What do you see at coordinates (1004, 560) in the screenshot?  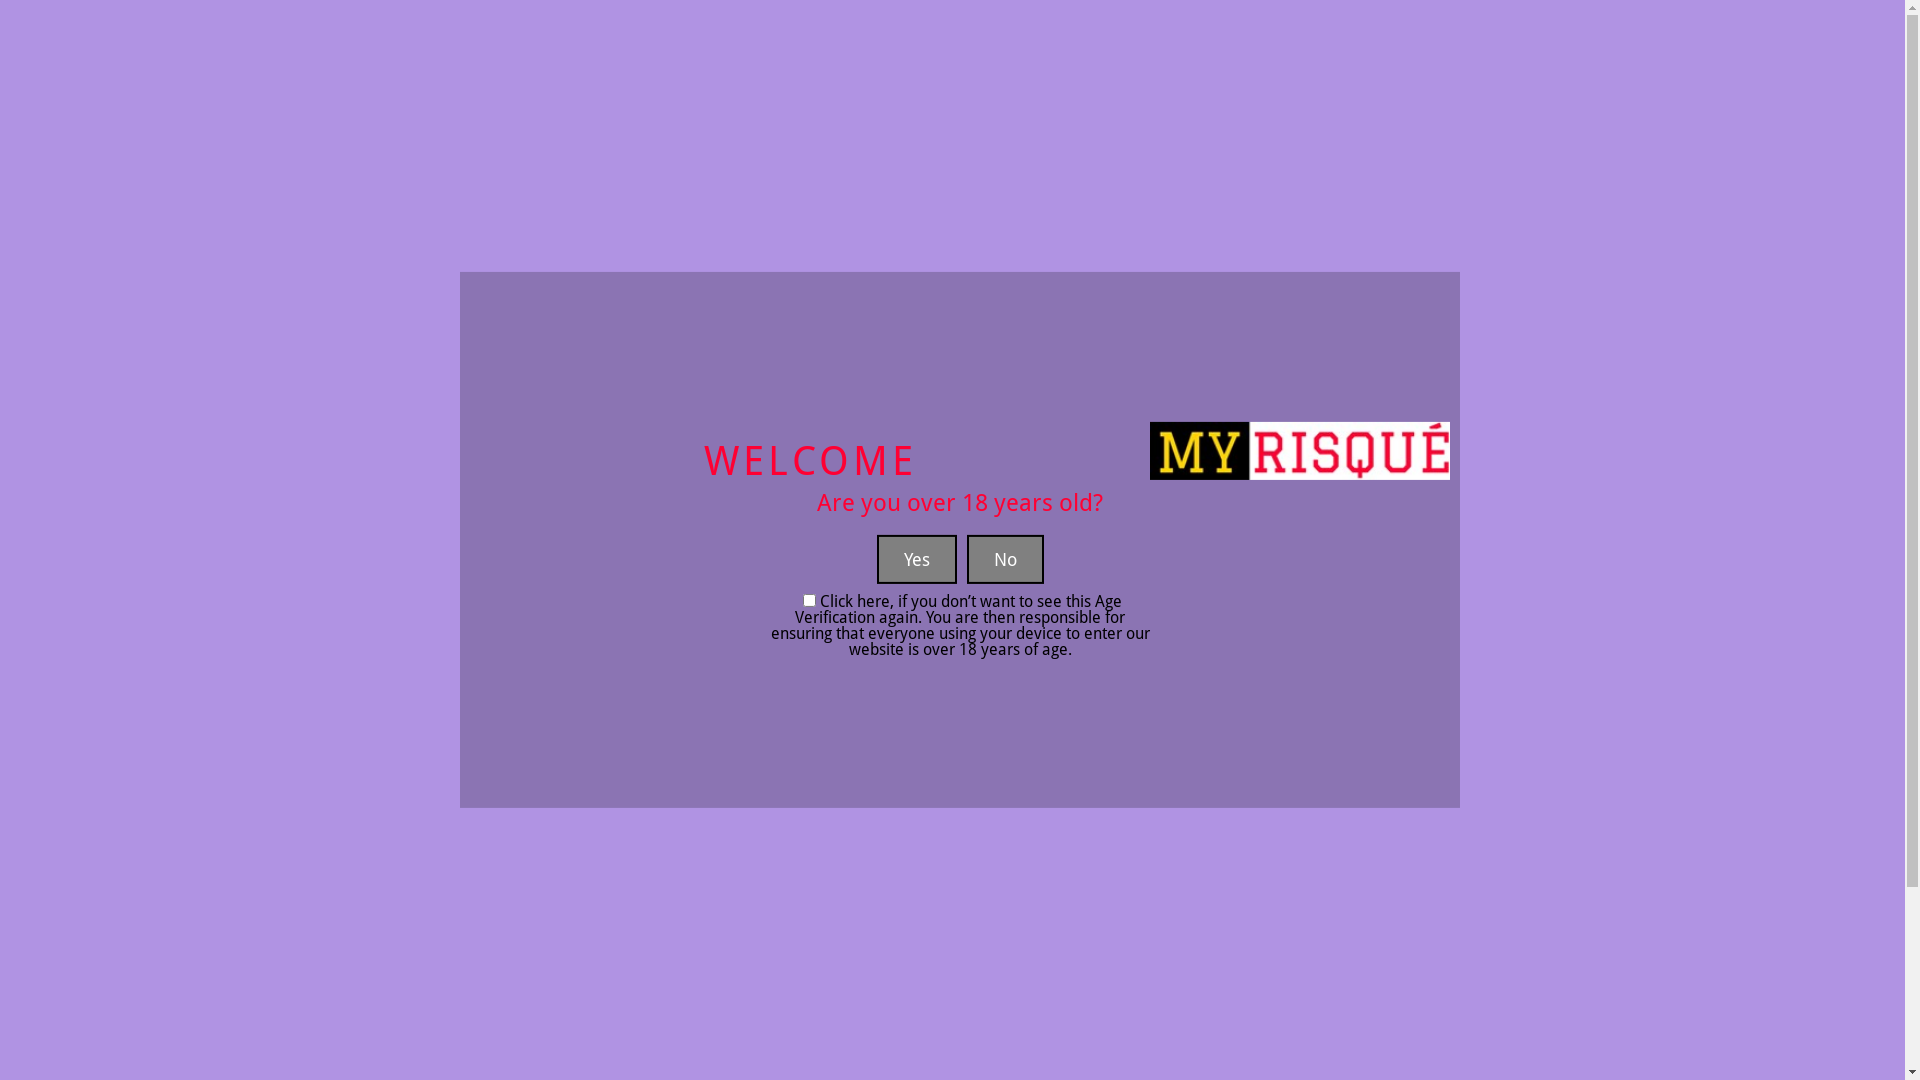 I see `No` at bounding box center [1004, 560].